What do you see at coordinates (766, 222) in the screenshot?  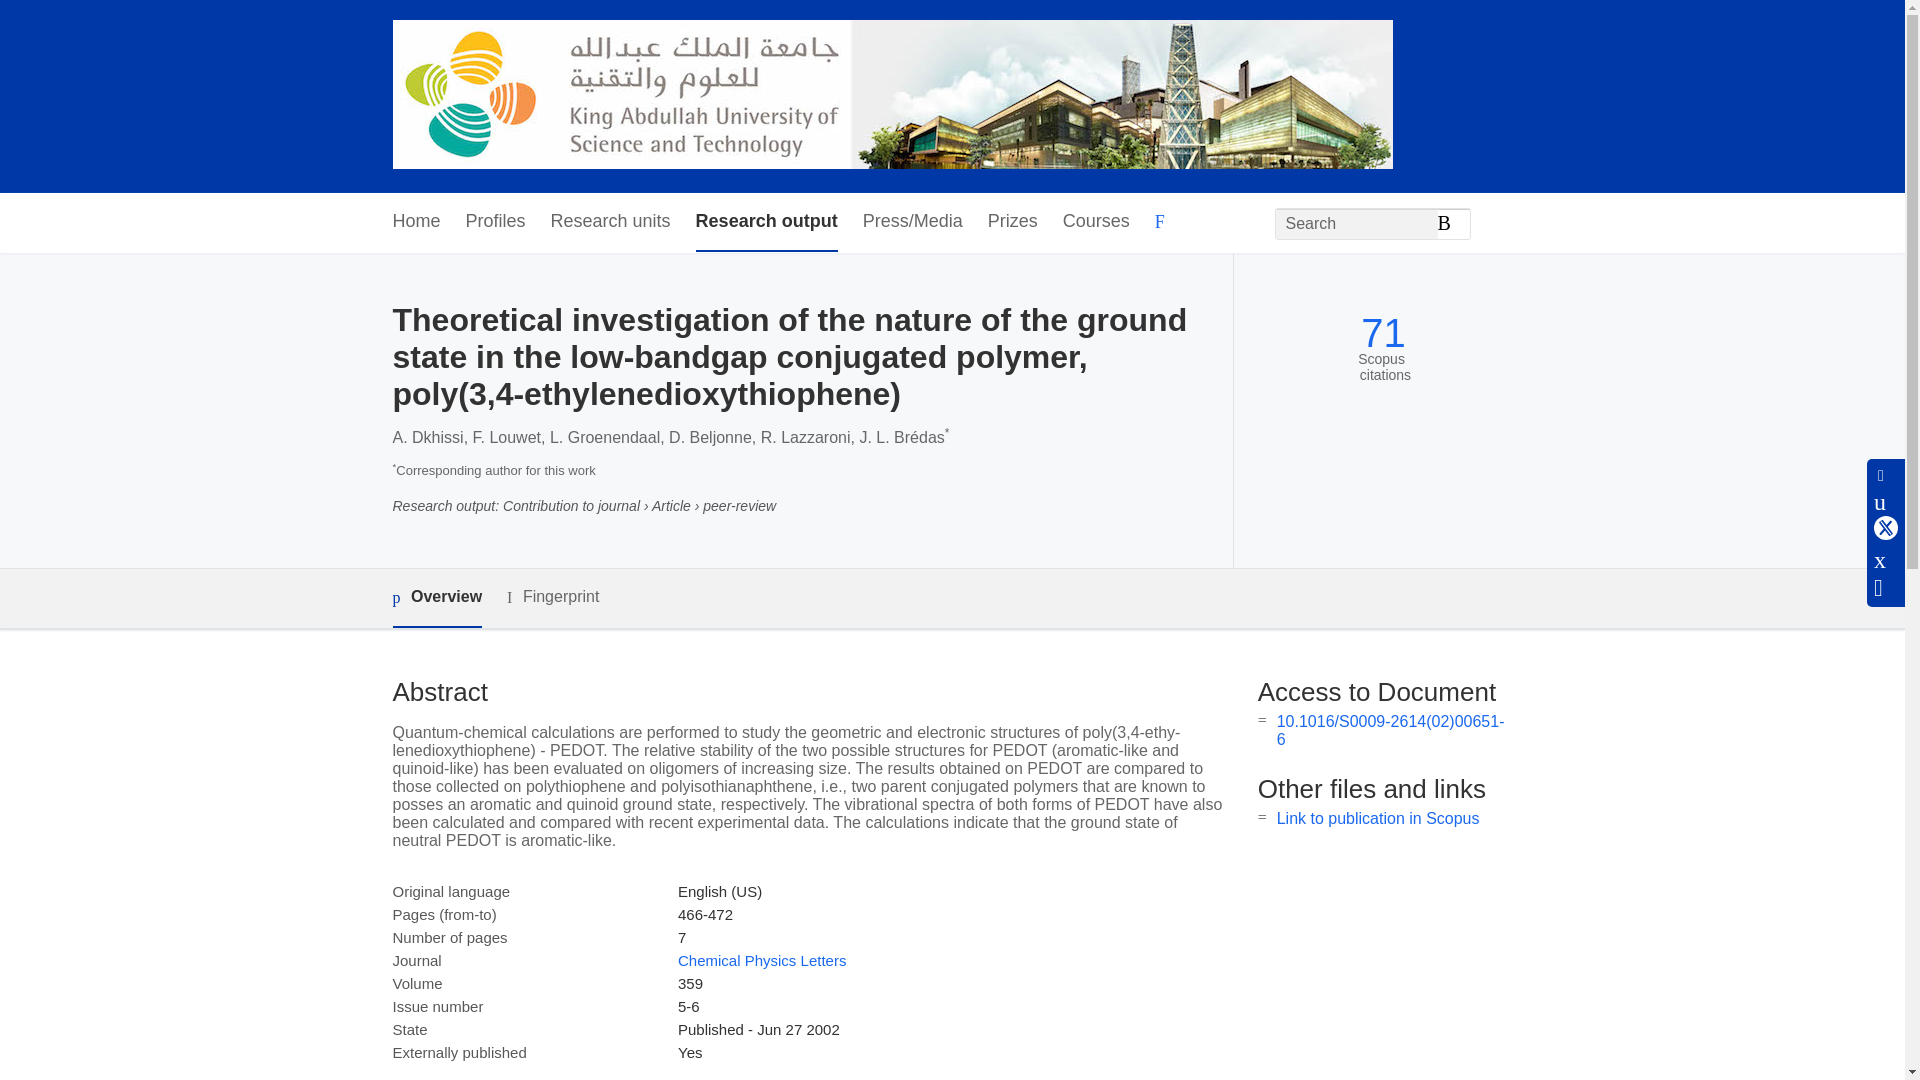 I see `Research output` at bounding box center [766, 222].